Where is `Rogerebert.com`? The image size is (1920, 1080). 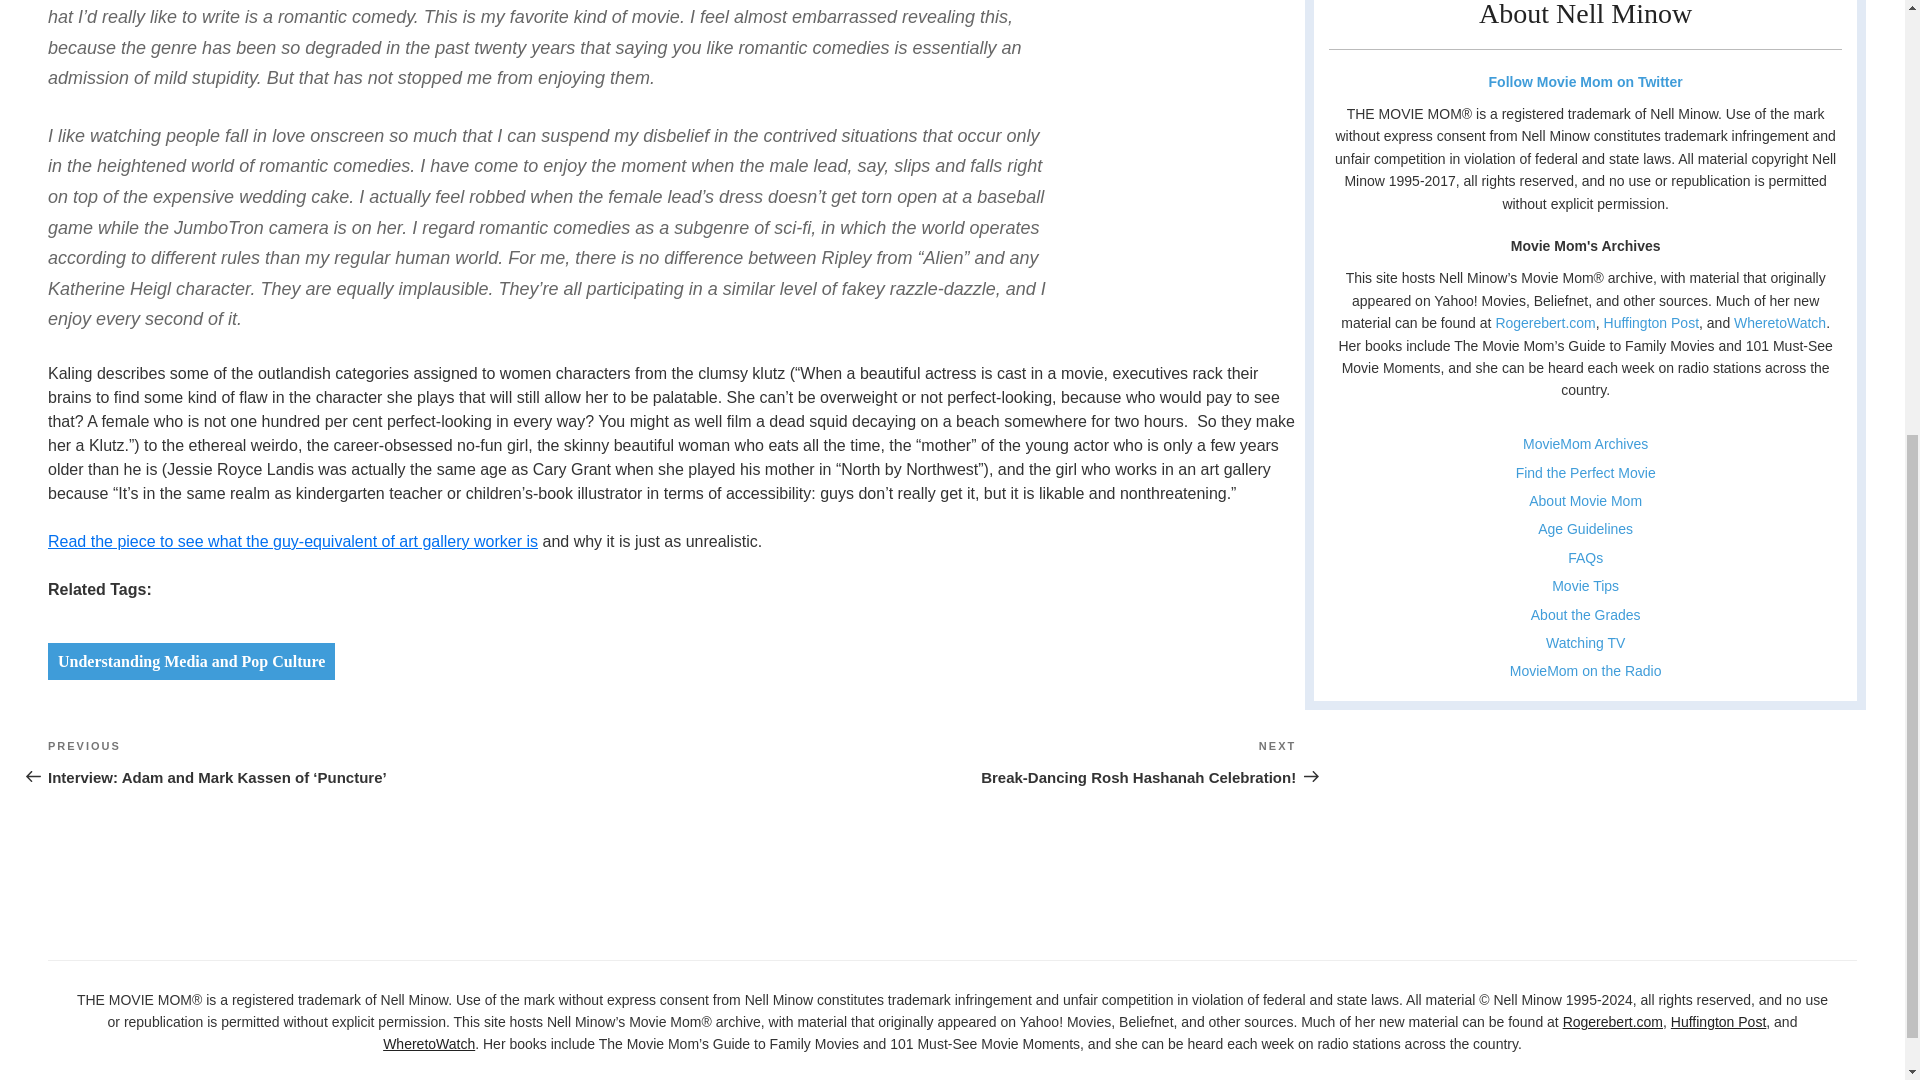
Rogerebert.com is located at coordinates (984, 762).